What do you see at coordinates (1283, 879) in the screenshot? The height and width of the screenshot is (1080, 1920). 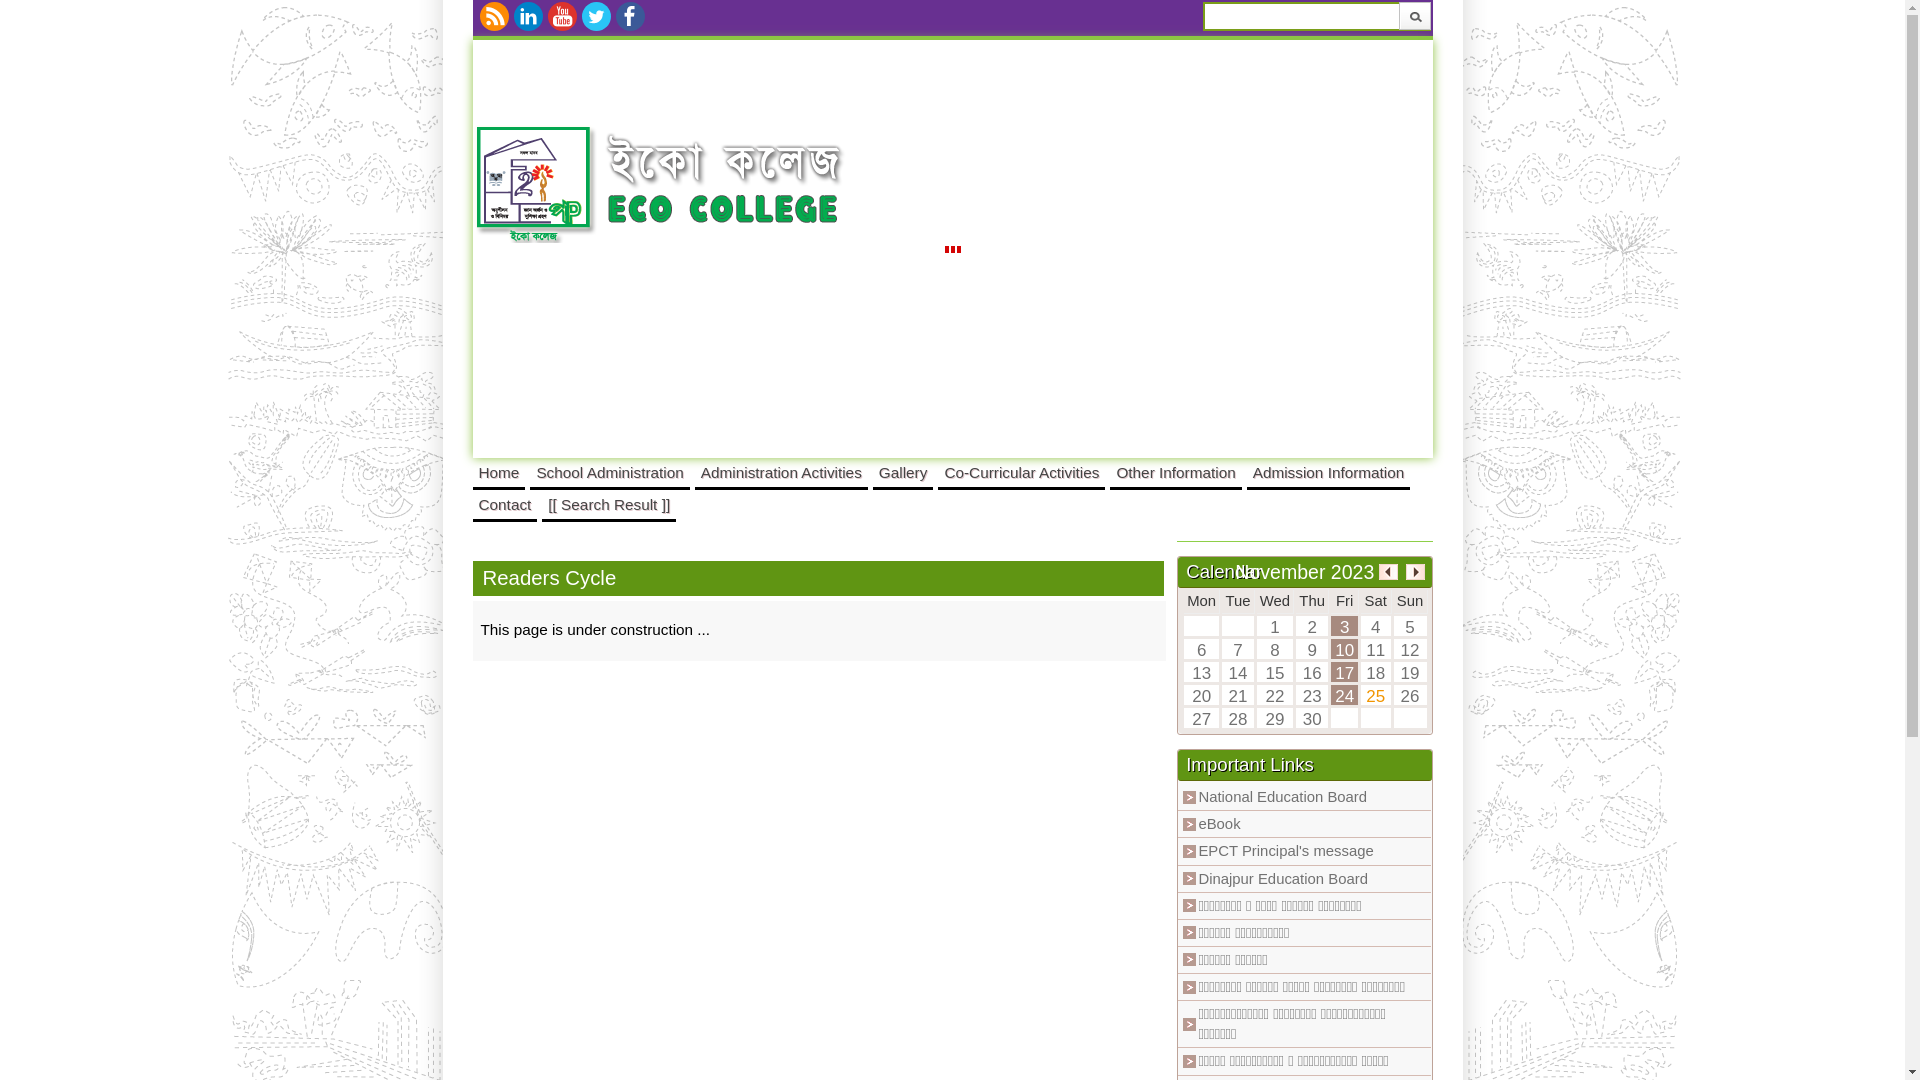 I see `Dinajpur Education Board` at bounding box center [1283, 879].